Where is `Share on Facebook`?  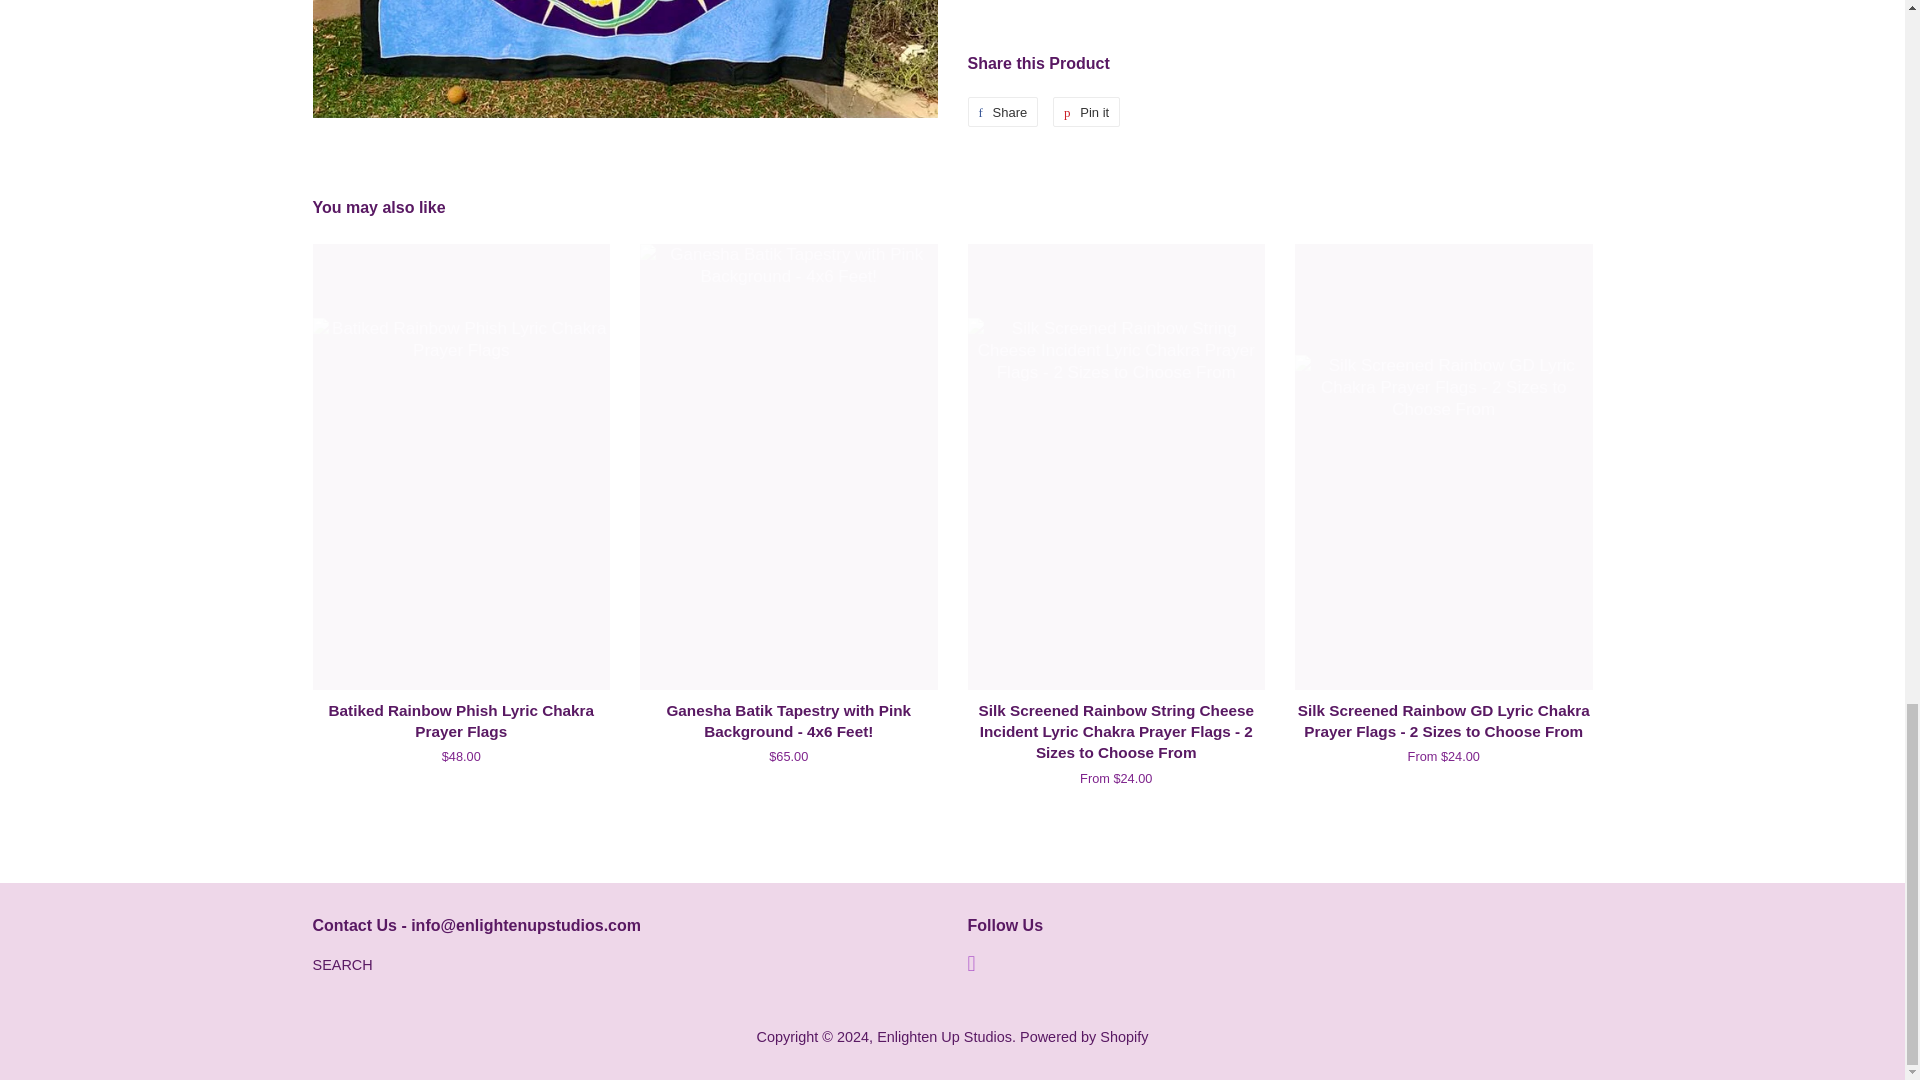
Share on Facebook is located at coordinates (1086, 112).